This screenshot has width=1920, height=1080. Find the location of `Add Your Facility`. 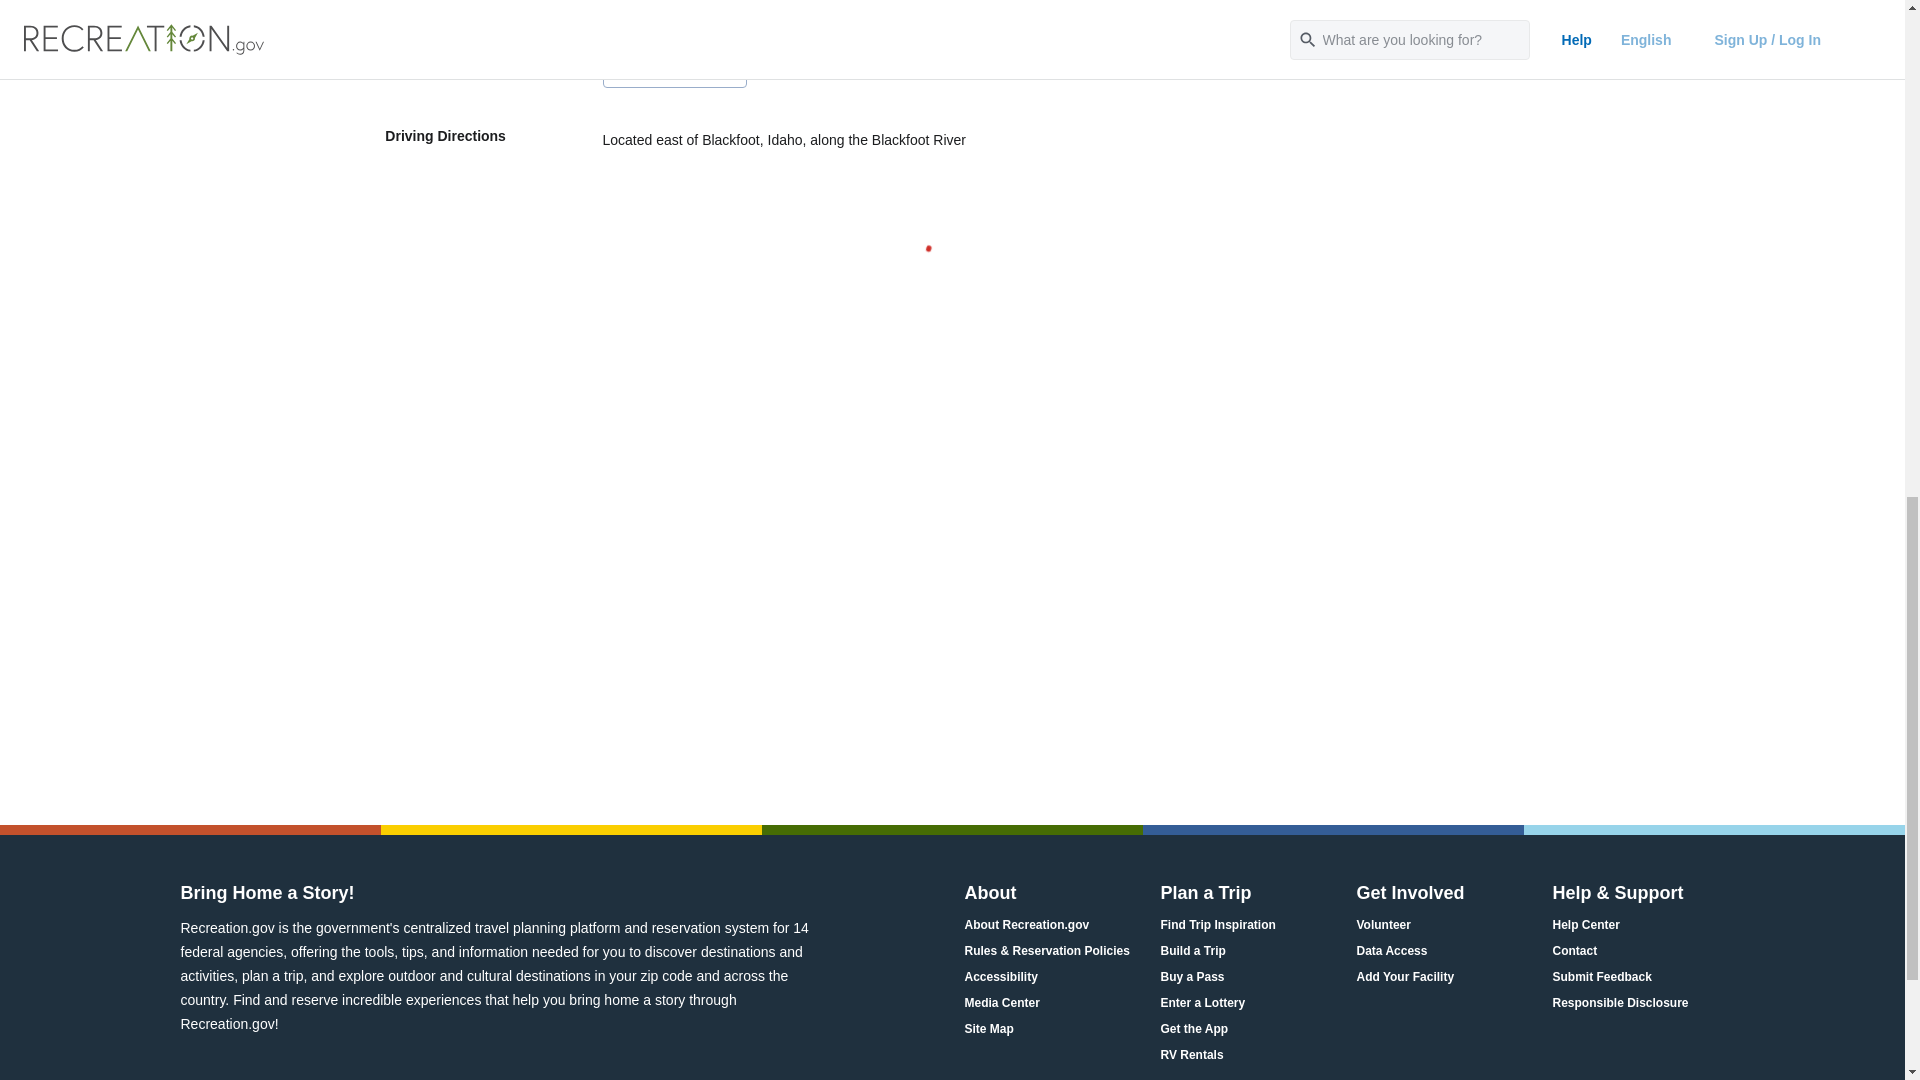

Add Your Facility is located at coordinates (1404, 977).